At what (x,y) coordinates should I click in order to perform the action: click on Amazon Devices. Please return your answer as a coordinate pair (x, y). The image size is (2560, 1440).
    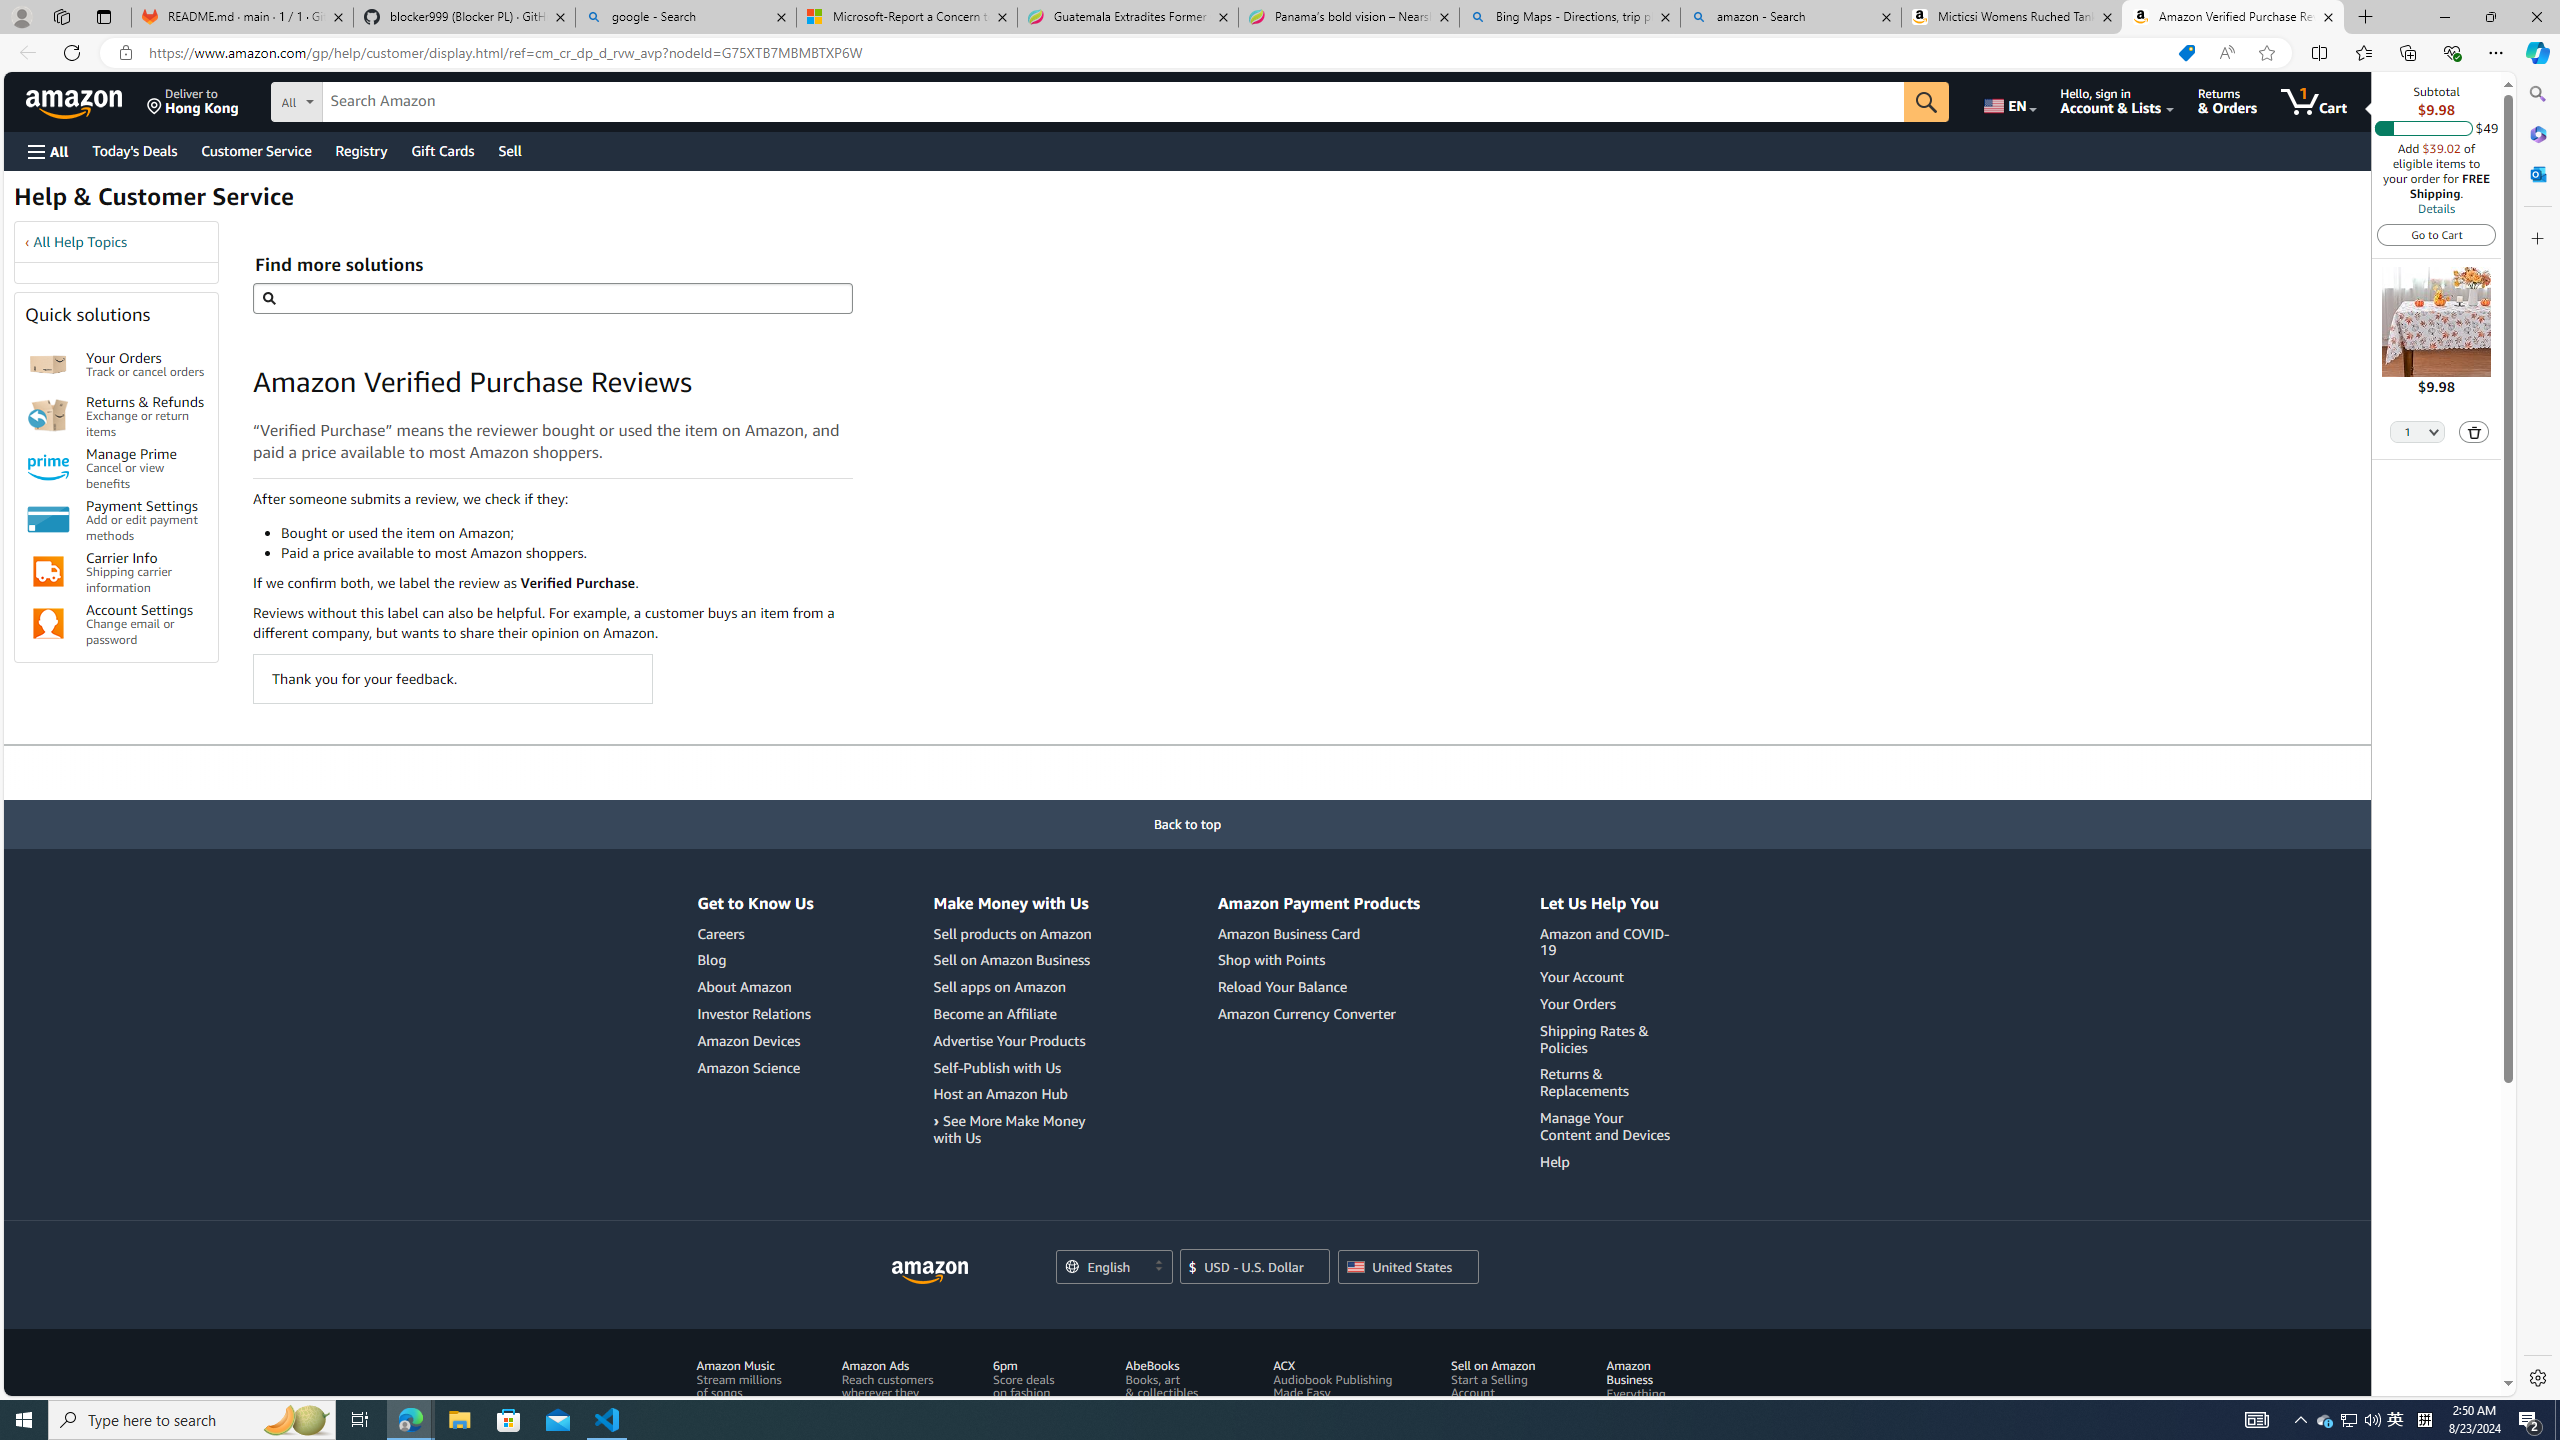
    Looking at the image, I should click on (748, 1040).